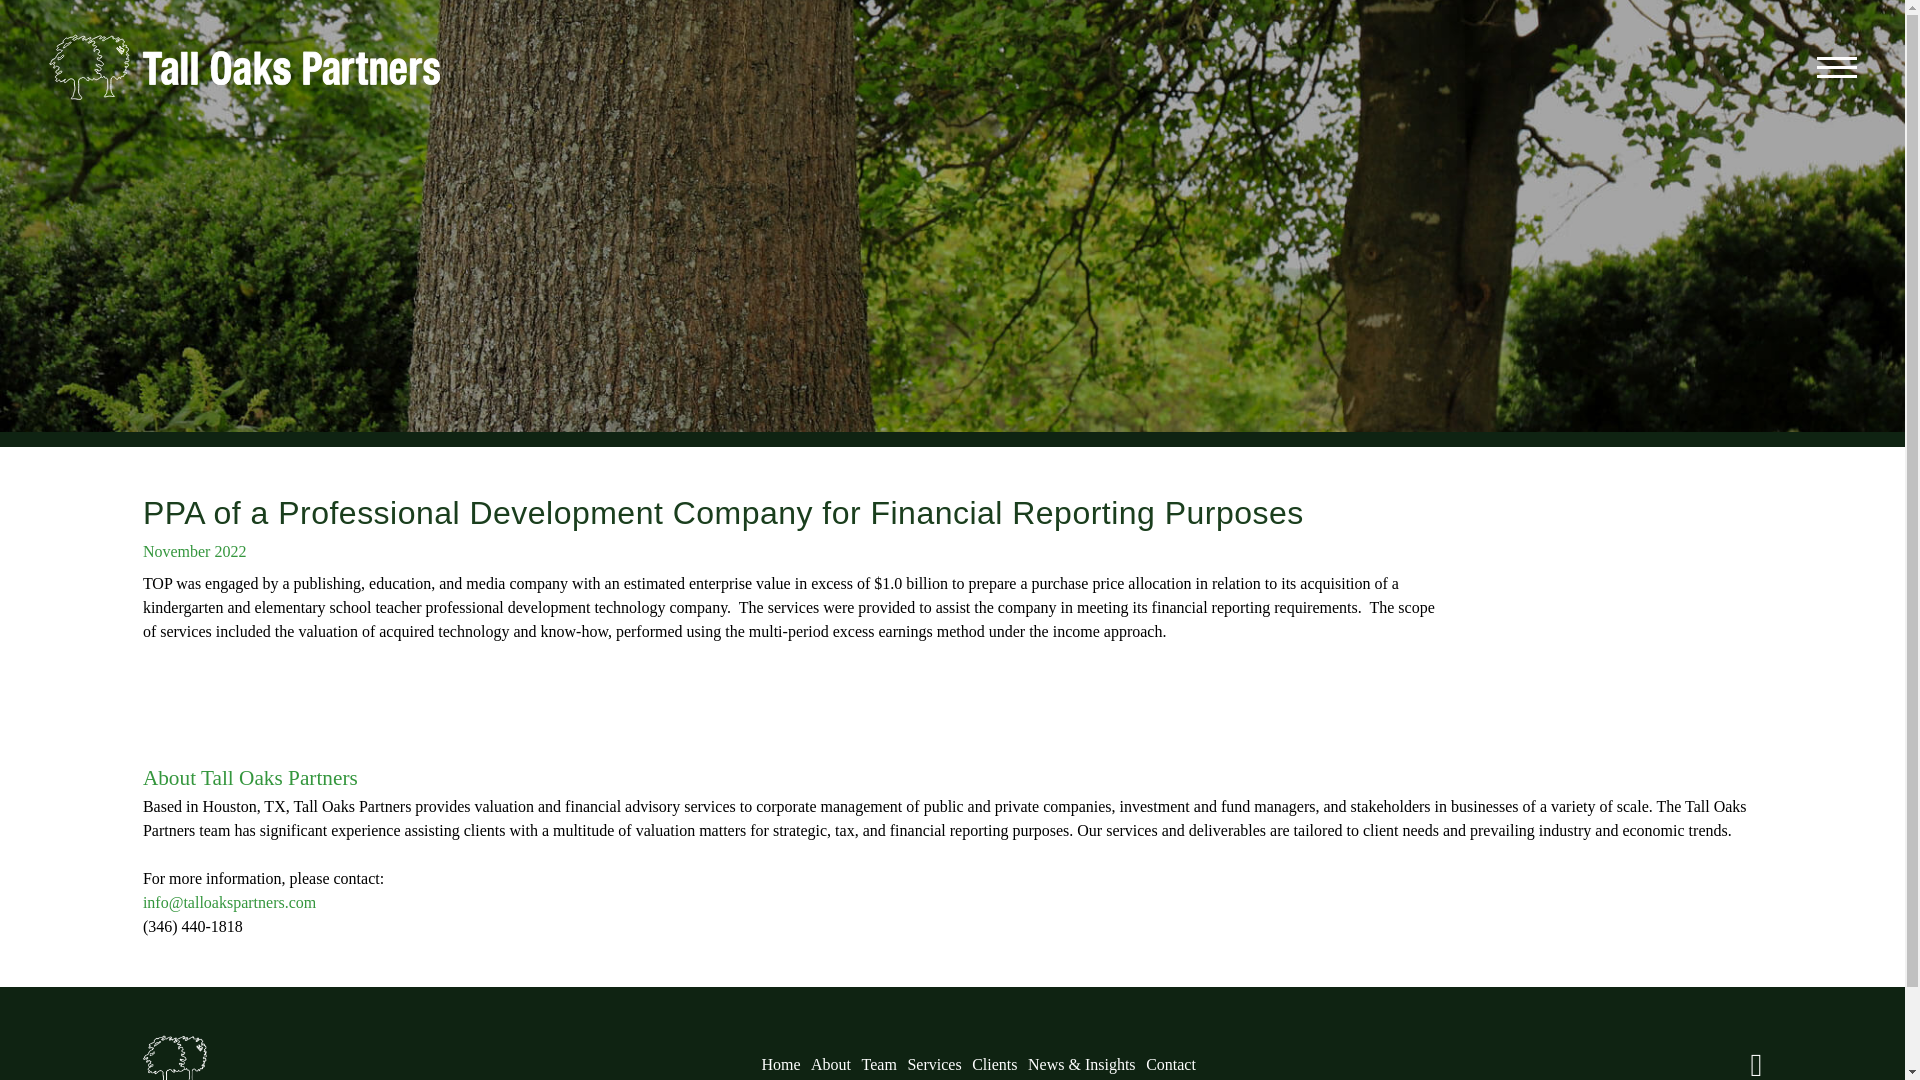  Describe the element at coordinates (1171, 1064) in the screenshot. I see `Contact` at that location.